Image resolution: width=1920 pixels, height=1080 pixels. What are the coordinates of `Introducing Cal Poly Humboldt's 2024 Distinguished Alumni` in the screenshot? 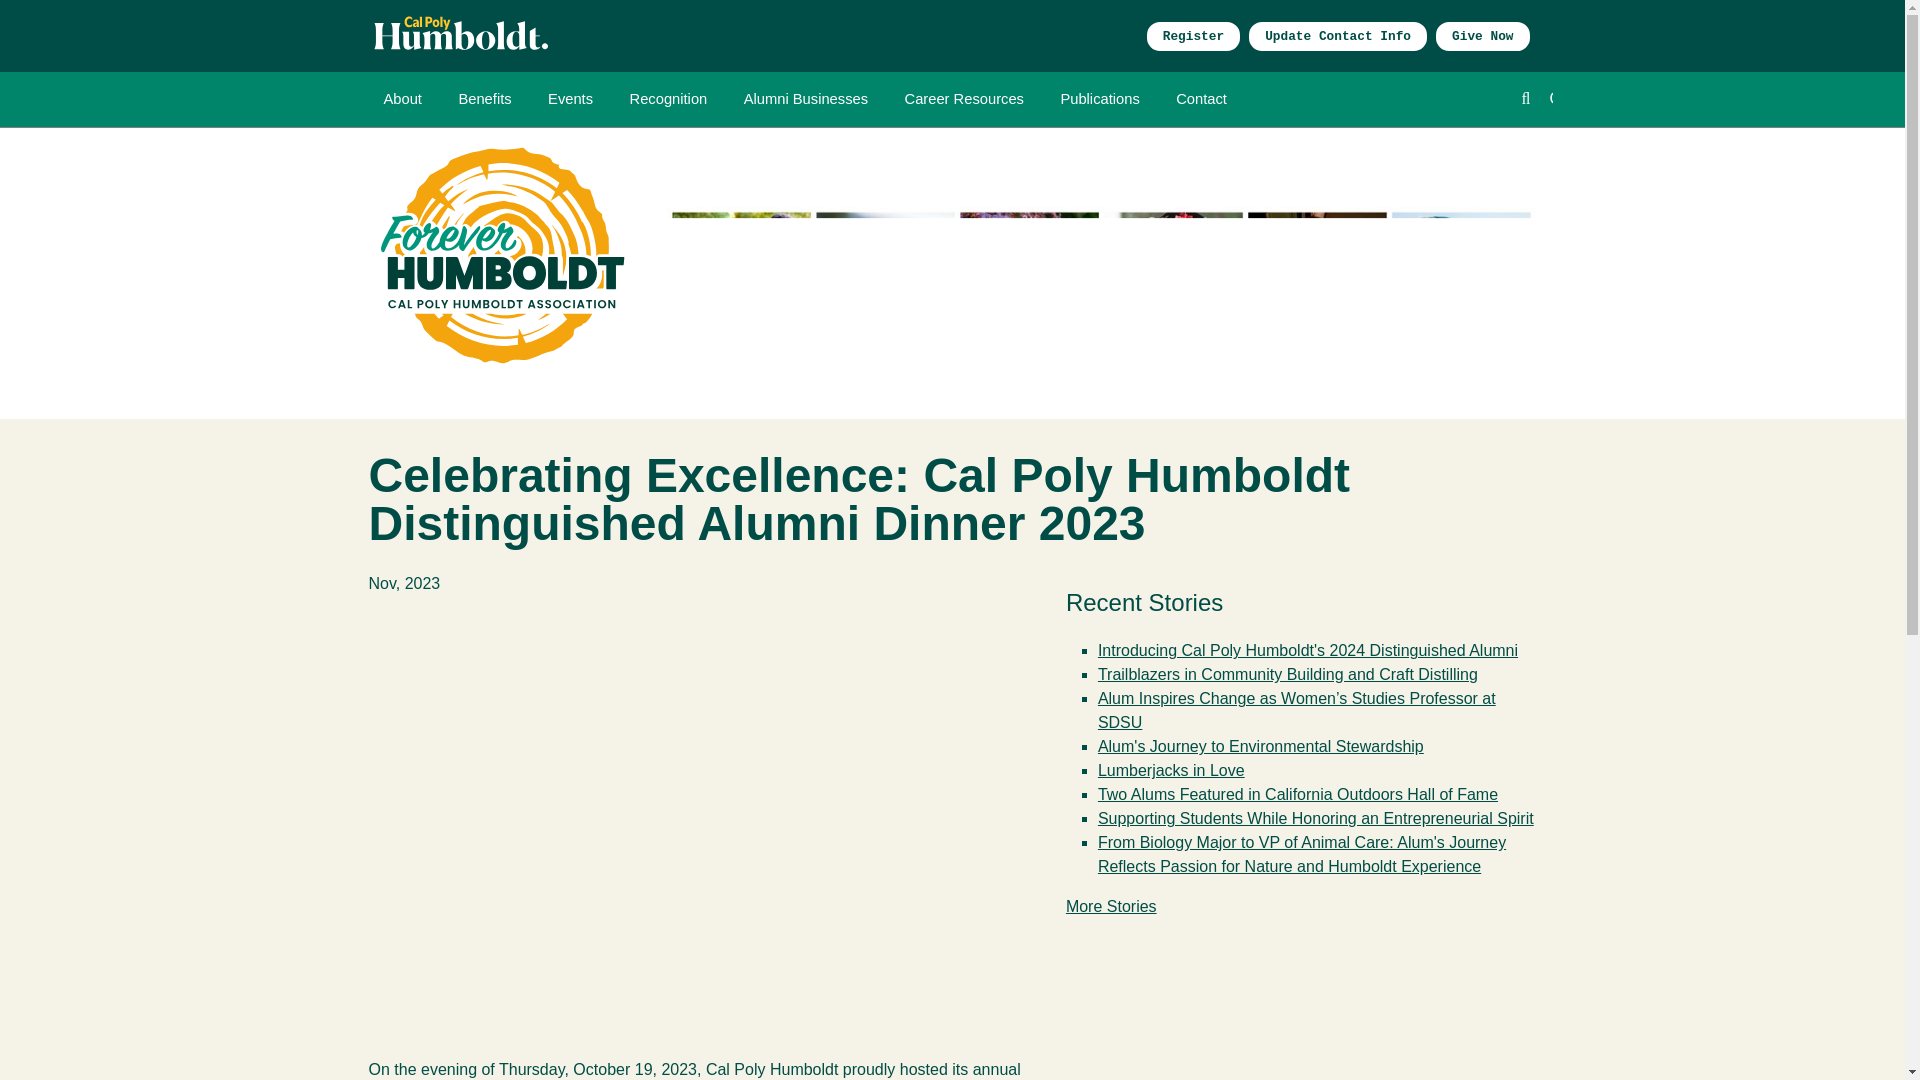 It's located at (1308, 650).